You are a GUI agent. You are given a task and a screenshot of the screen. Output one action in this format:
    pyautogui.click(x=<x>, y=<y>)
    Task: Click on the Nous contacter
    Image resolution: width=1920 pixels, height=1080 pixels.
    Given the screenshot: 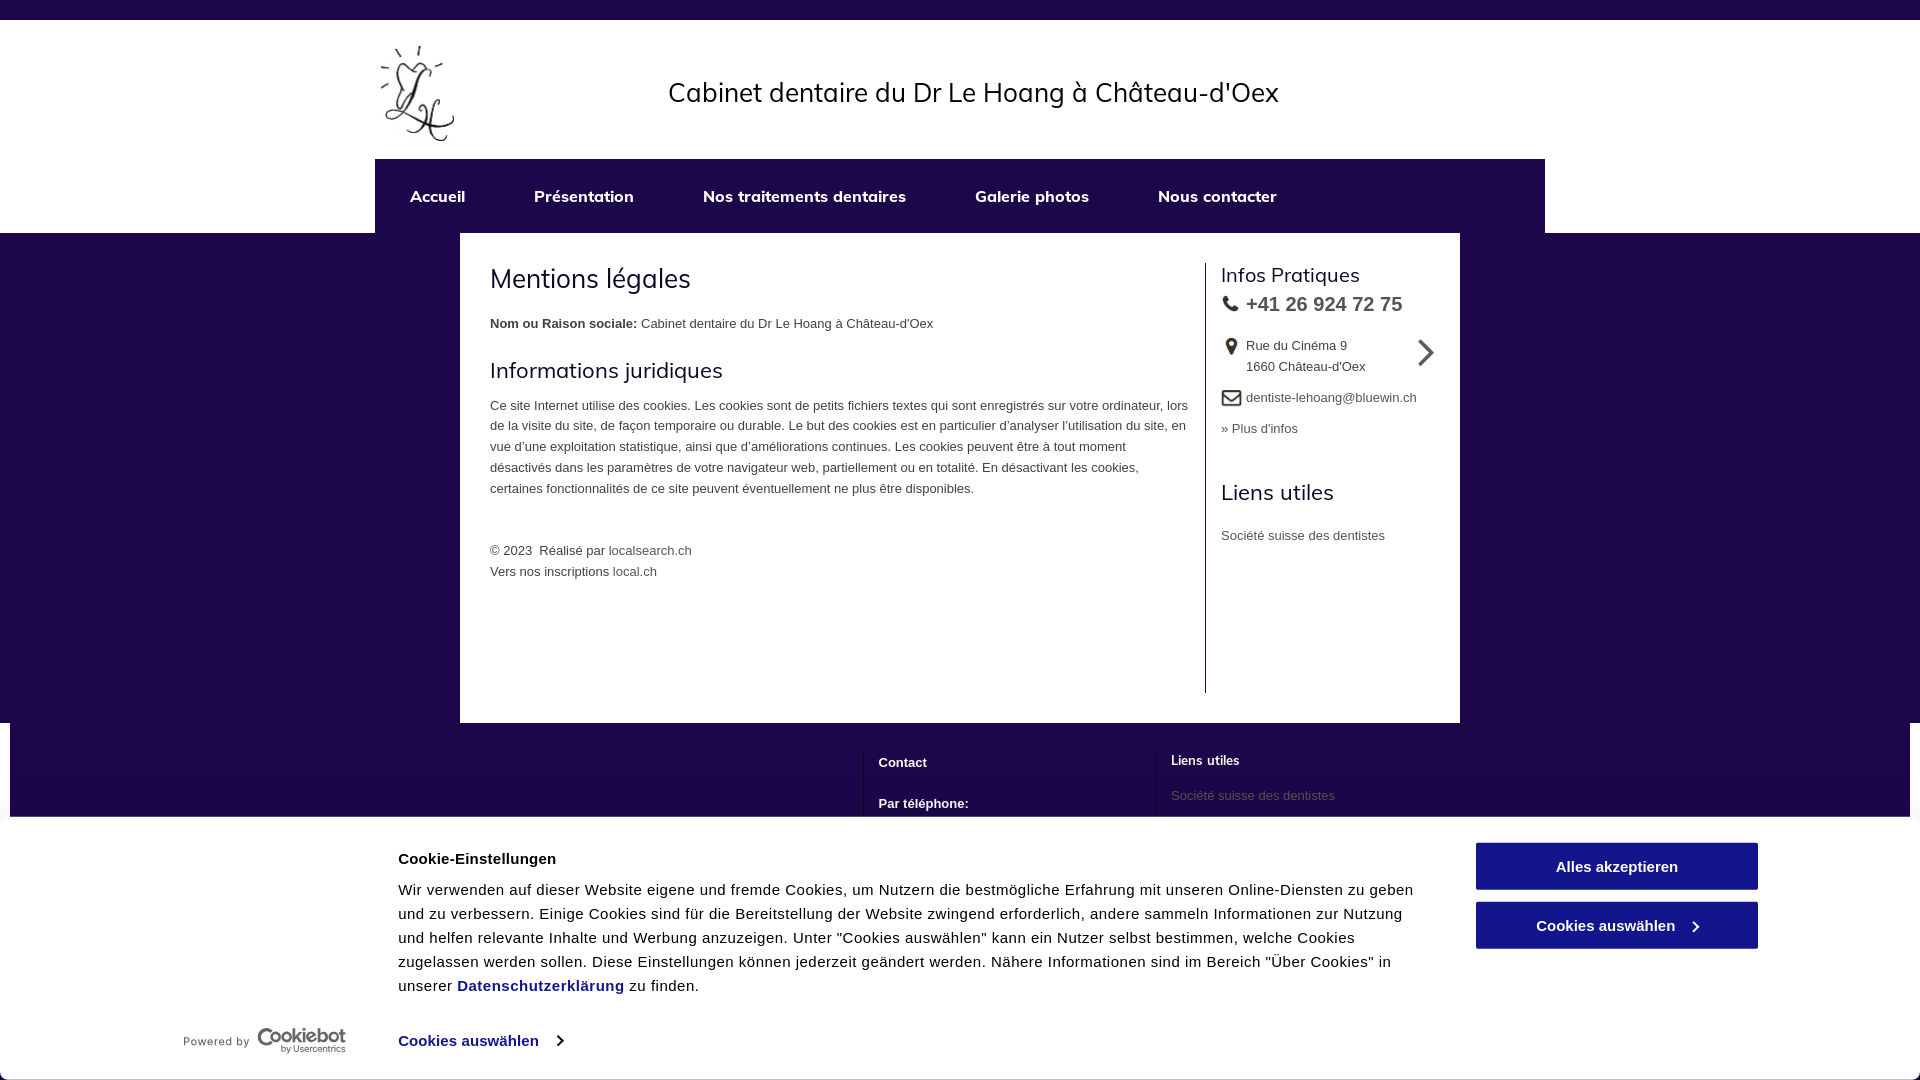 What is the action you would take?
    pyautogui.click(x=1217, y=196)
    